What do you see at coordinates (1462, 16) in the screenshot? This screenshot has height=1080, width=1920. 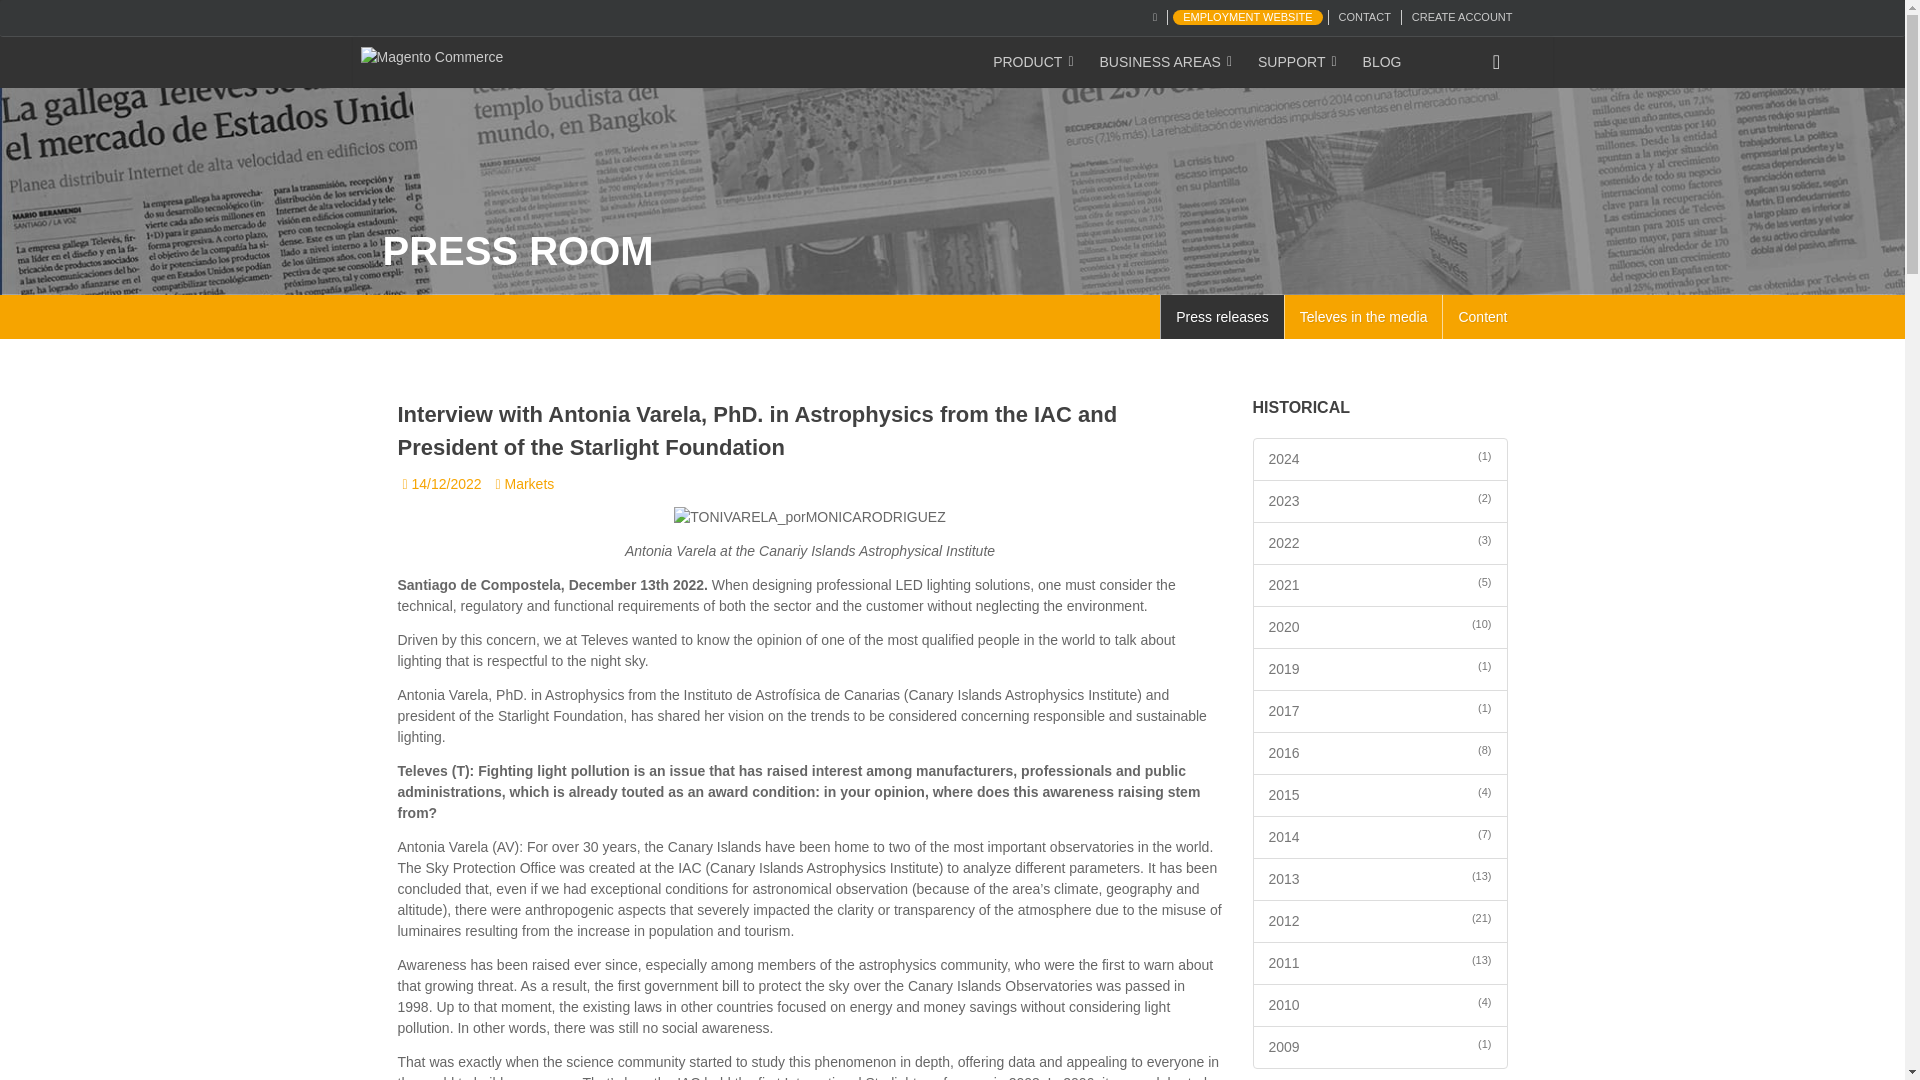 I see `Create account` at bounding box center [1462, 16].